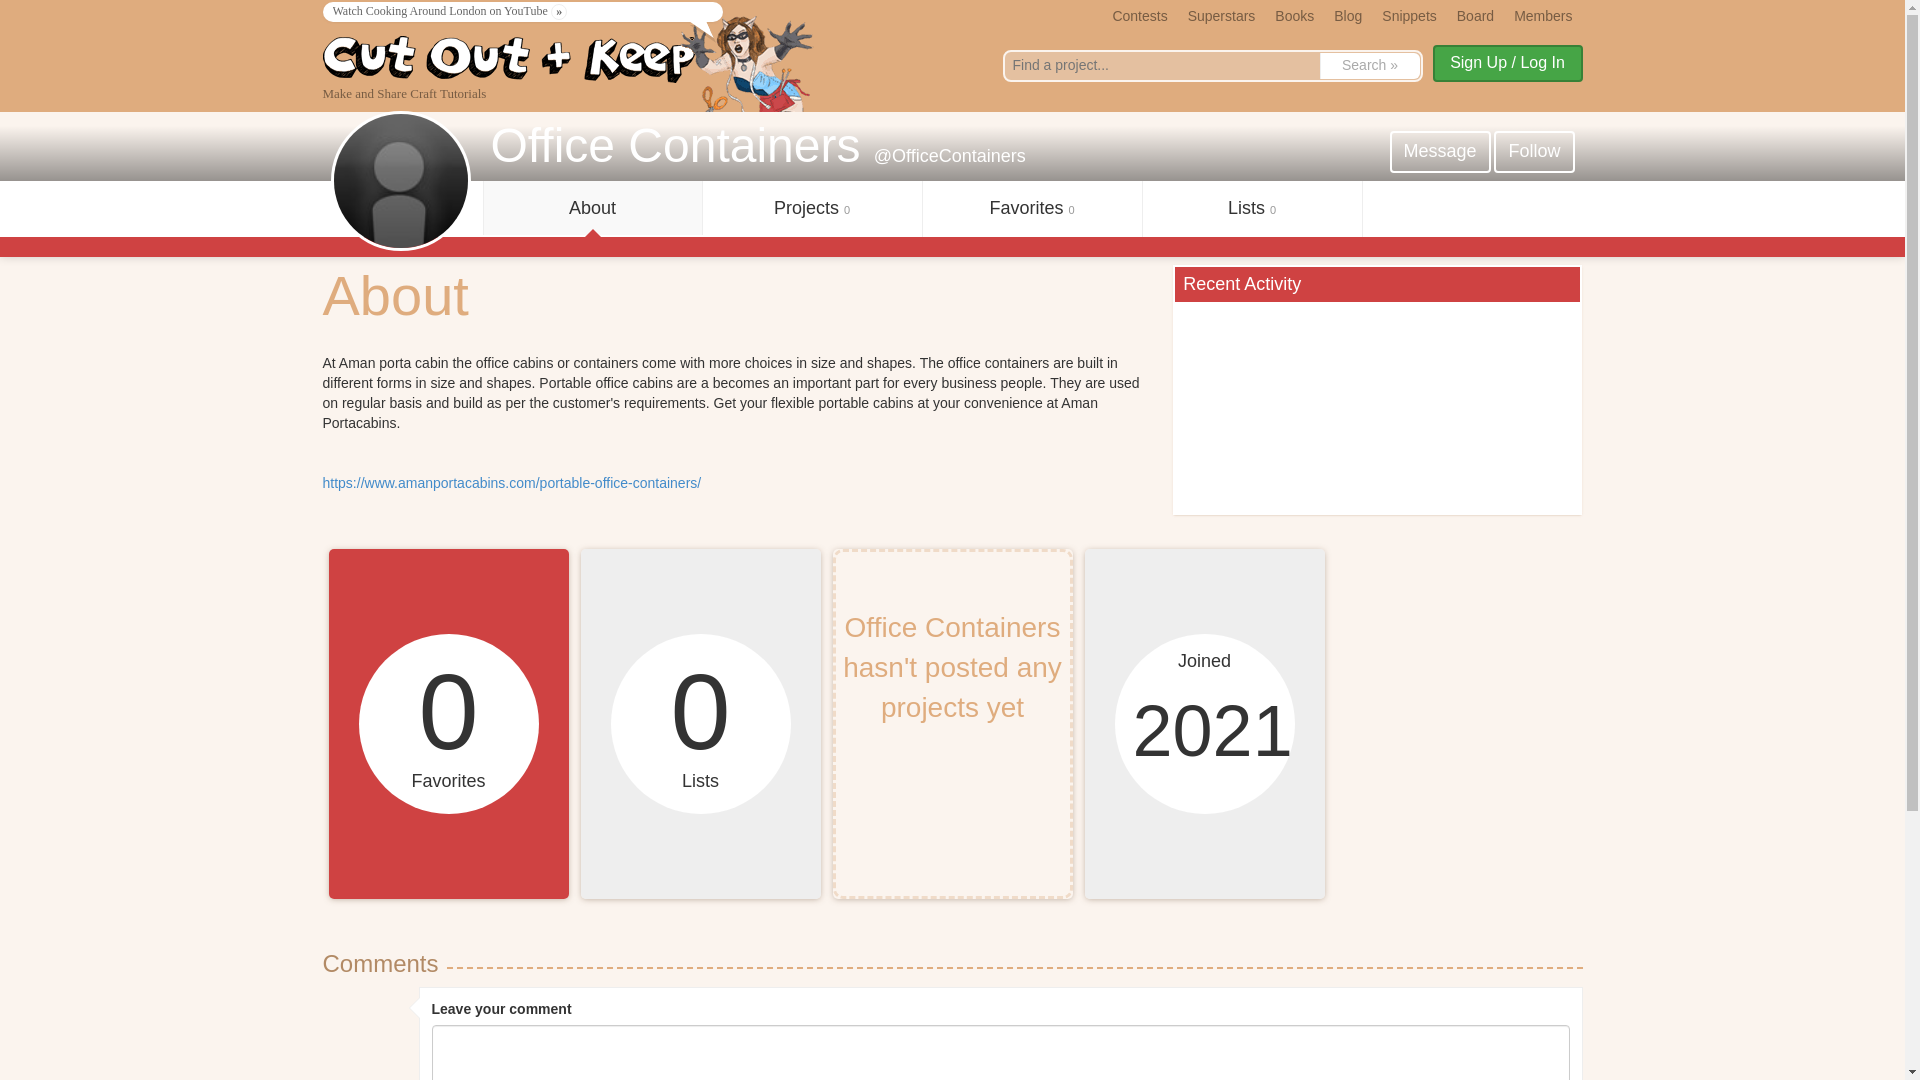  Describe the element at coordinates (1294, 14) in the screenshot. I see `Books` at that location.